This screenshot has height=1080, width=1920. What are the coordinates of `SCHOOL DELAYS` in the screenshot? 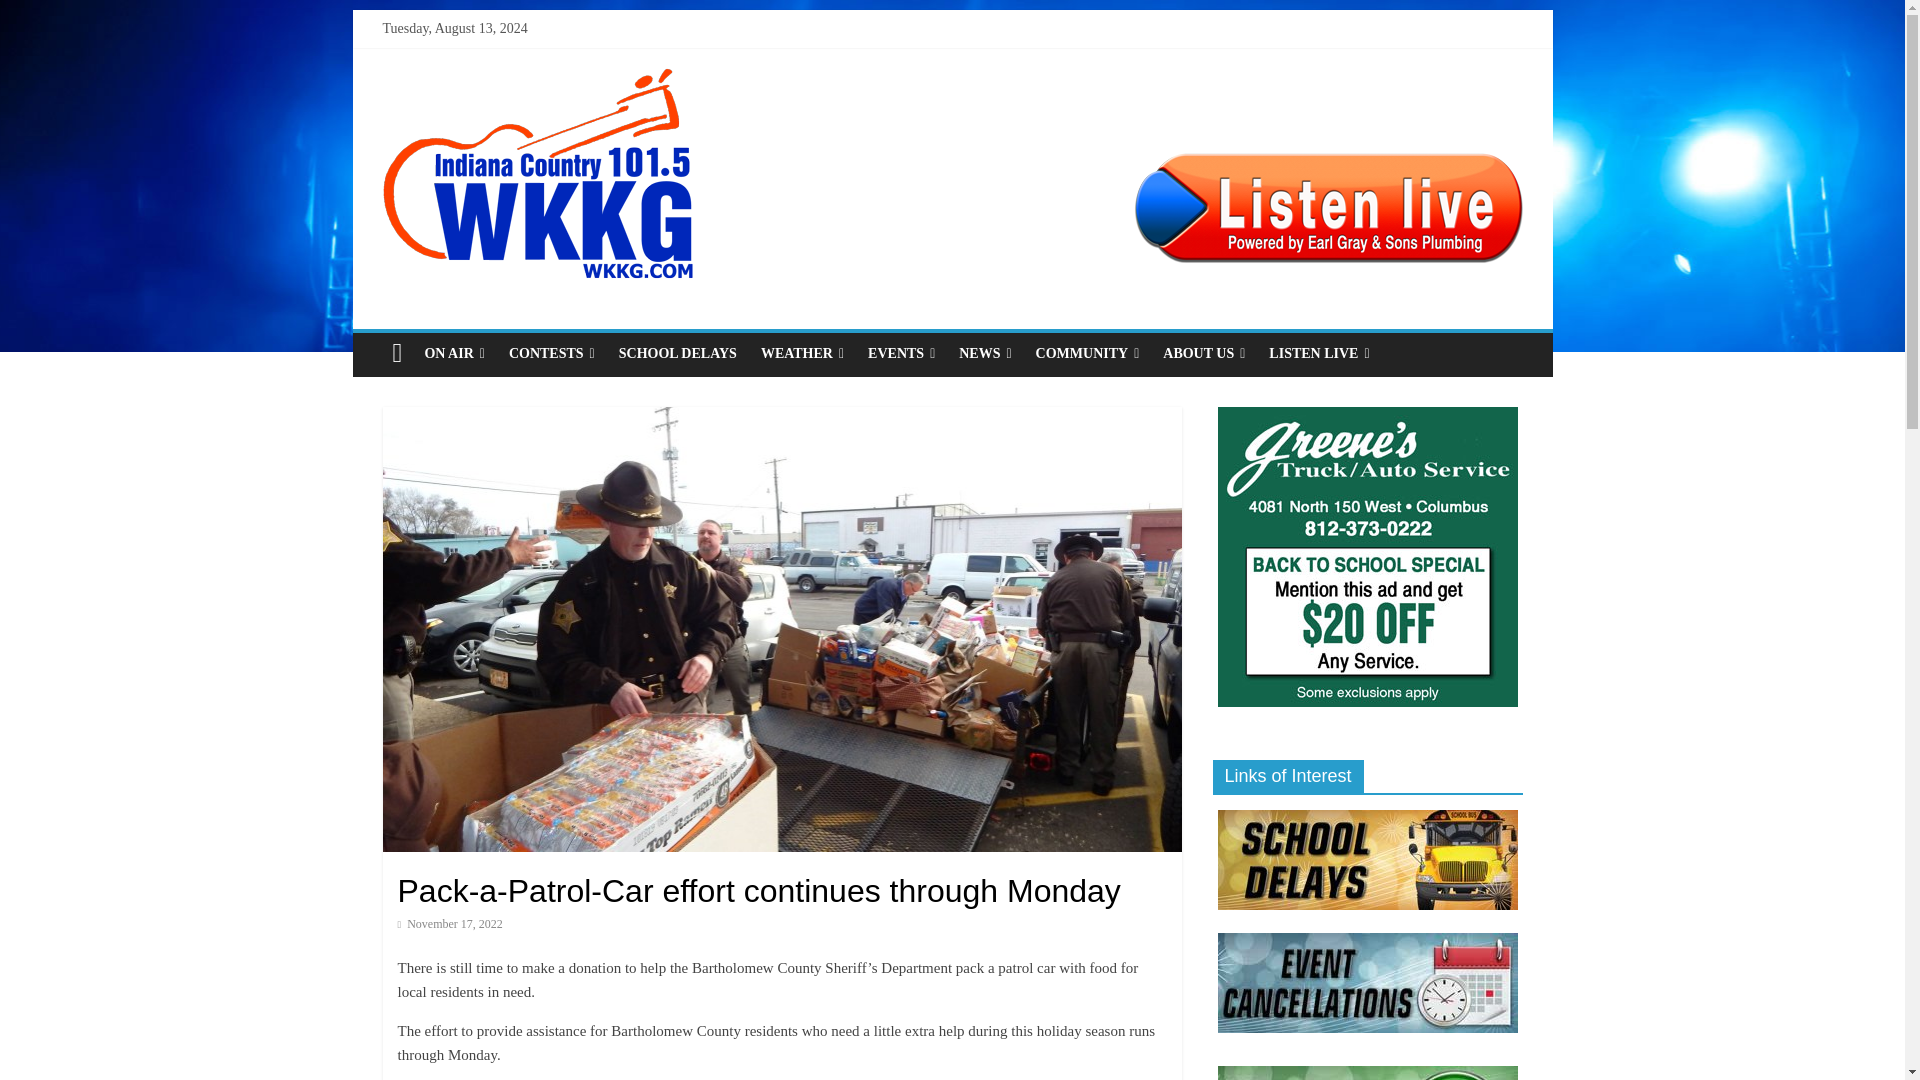 It's located at (677, 353).